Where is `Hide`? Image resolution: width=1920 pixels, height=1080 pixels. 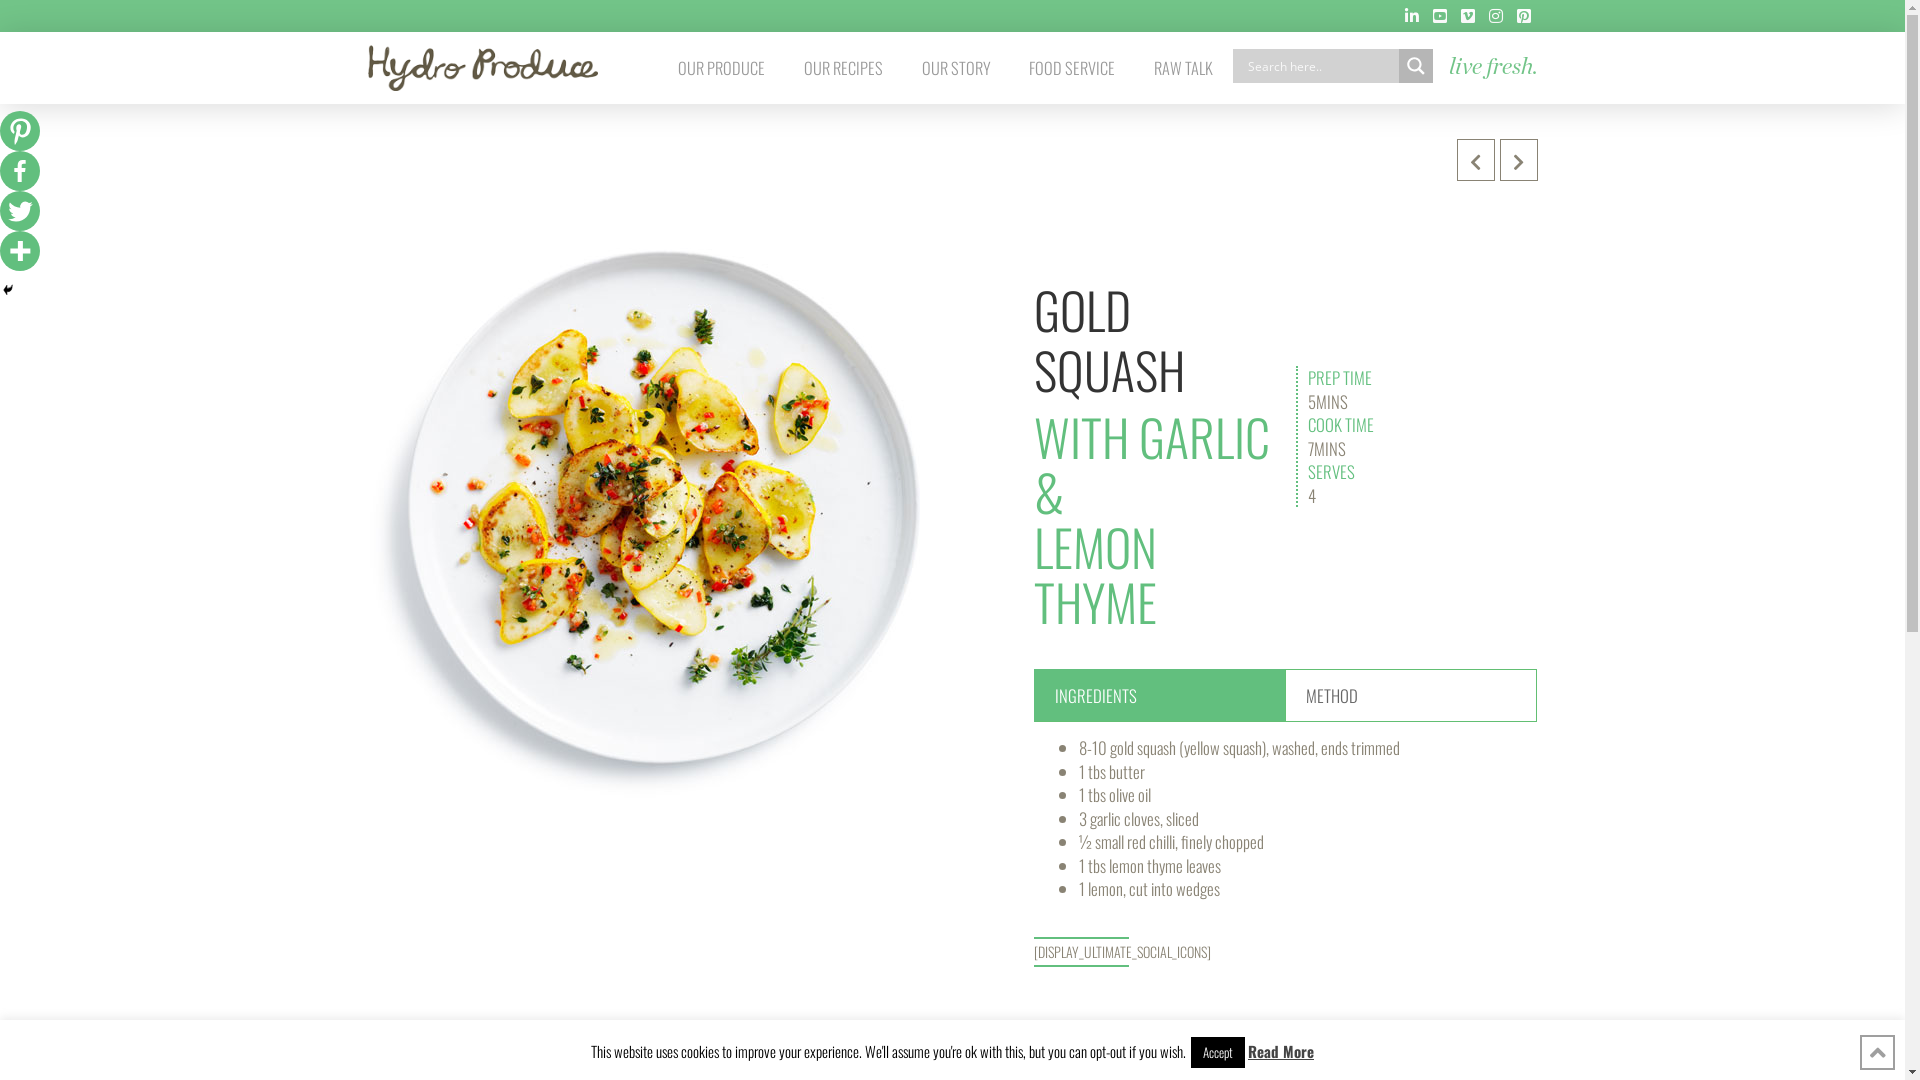 Hide is located at coordinates (8, 290).